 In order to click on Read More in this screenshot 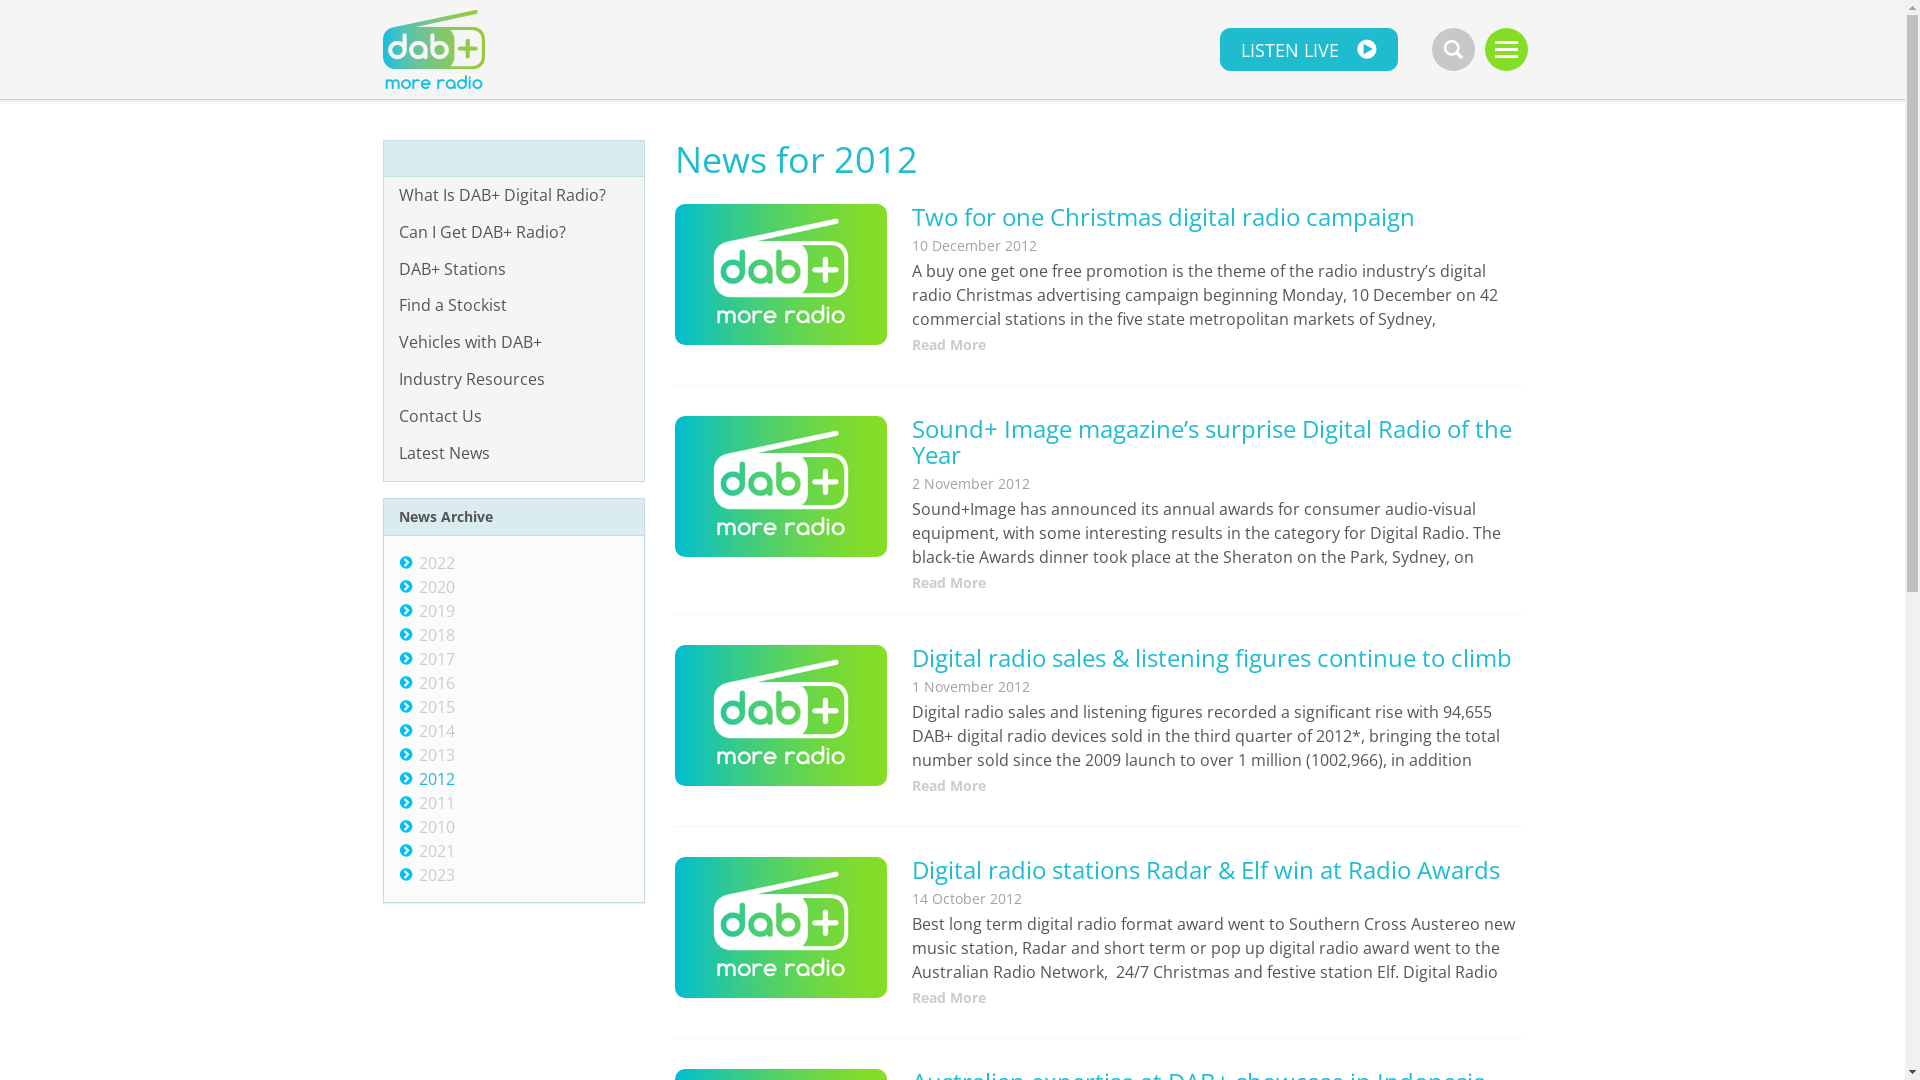, I will do `click(1217, 998)`.